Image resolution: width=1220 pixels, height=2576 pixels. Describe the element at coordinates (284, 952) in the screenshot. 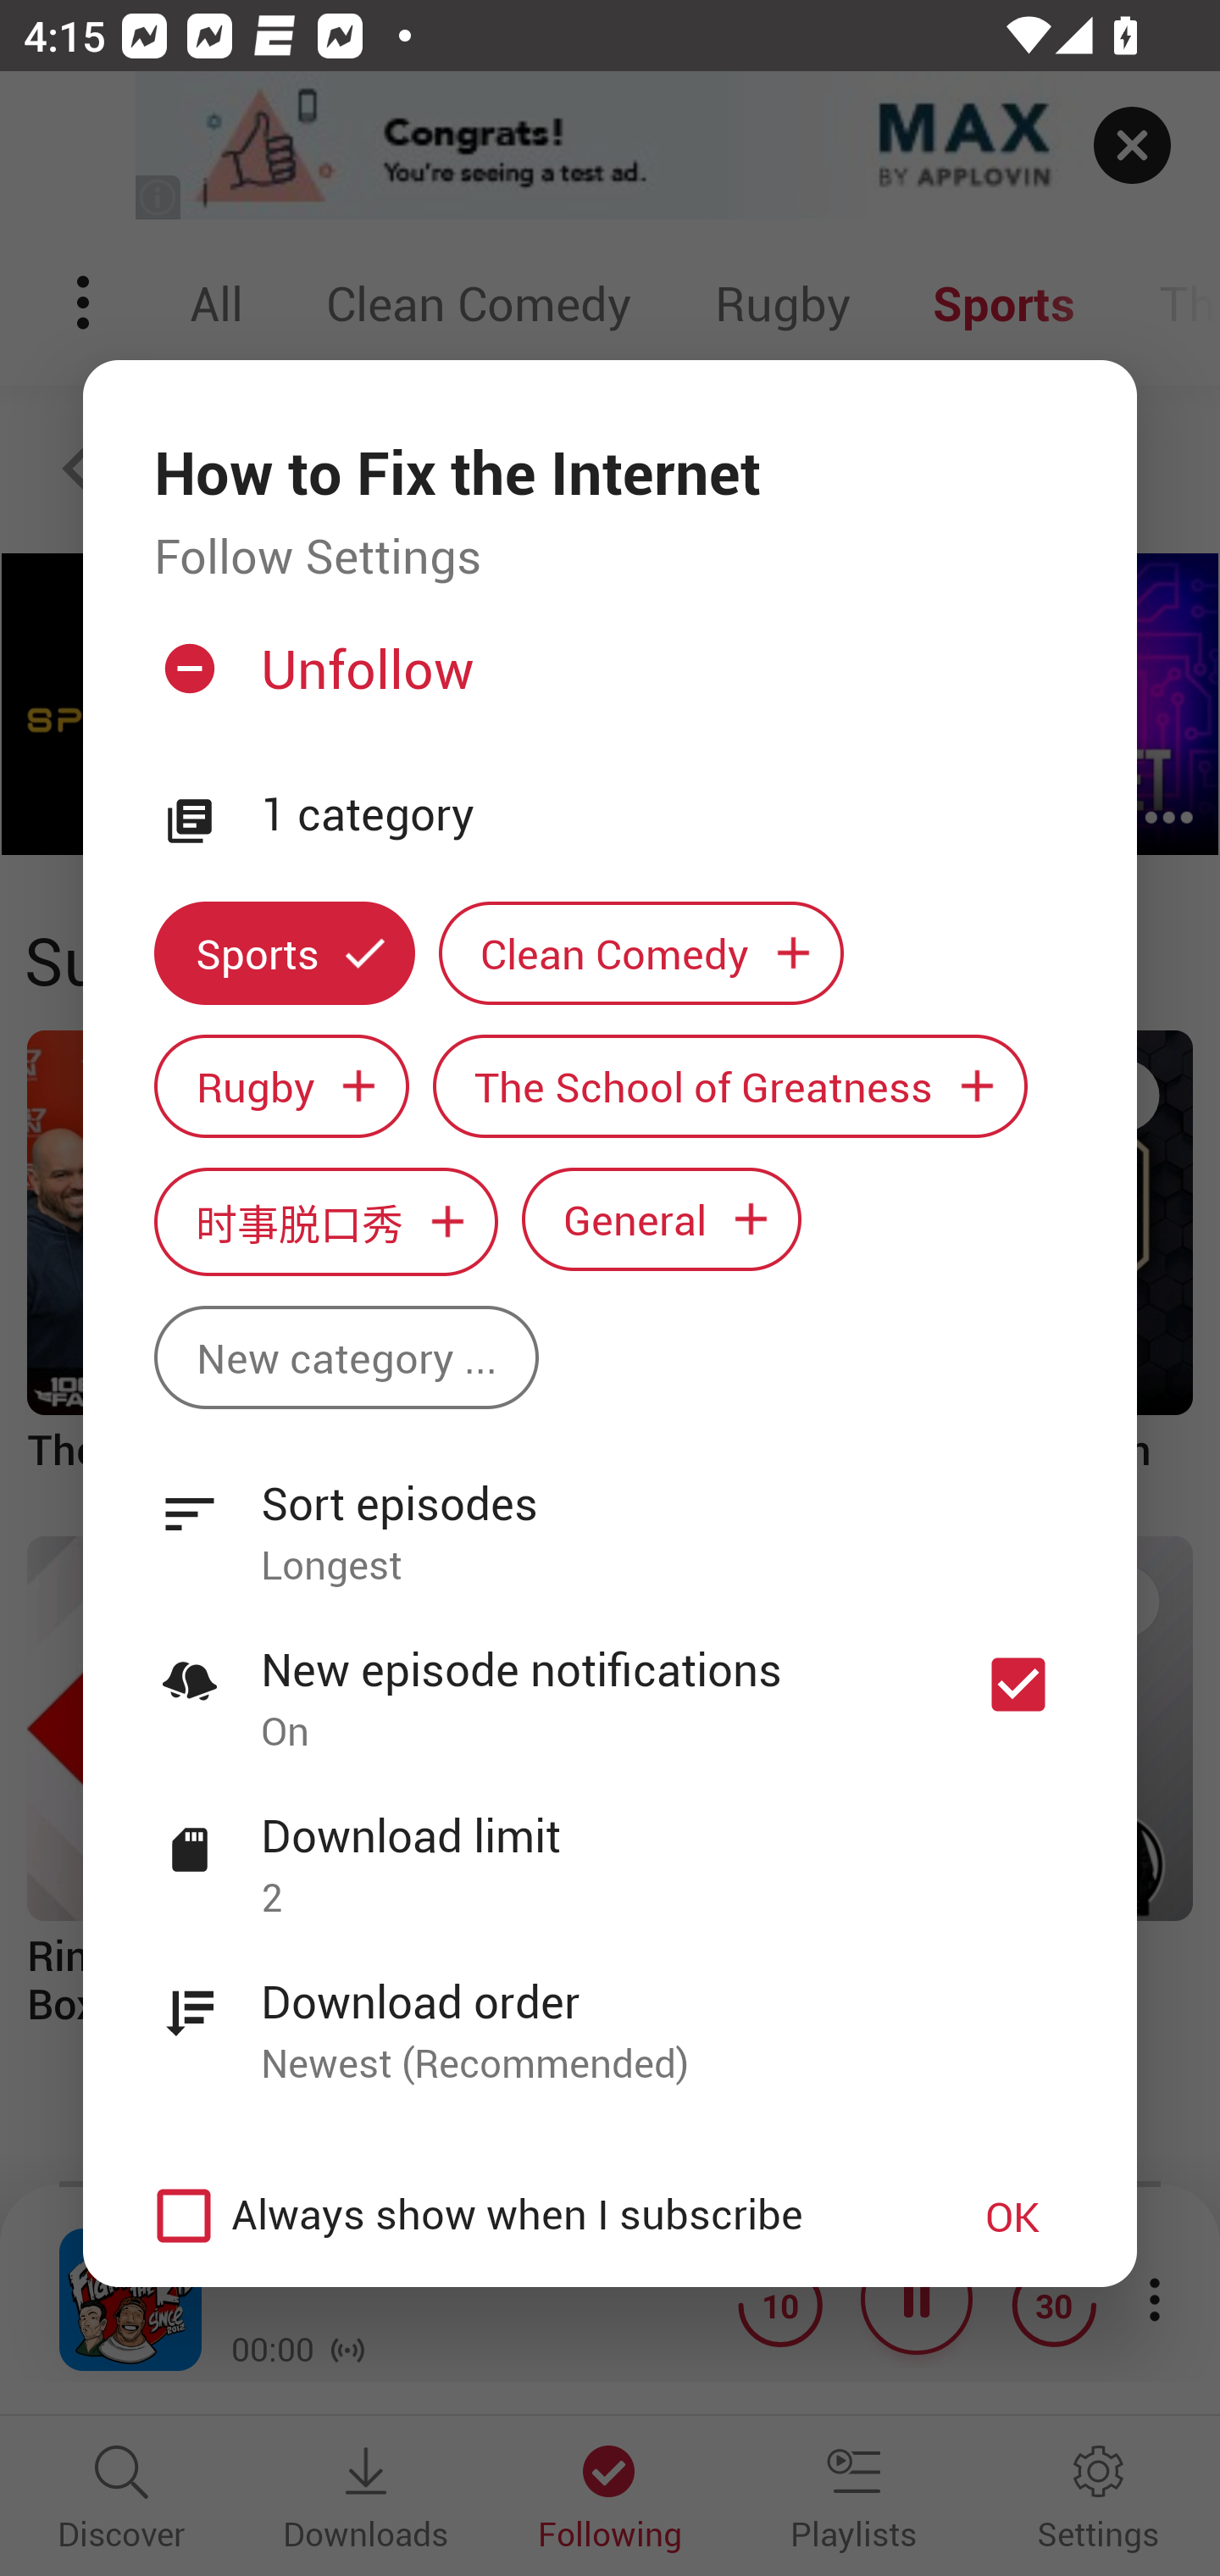

I see `Sports` at that location.